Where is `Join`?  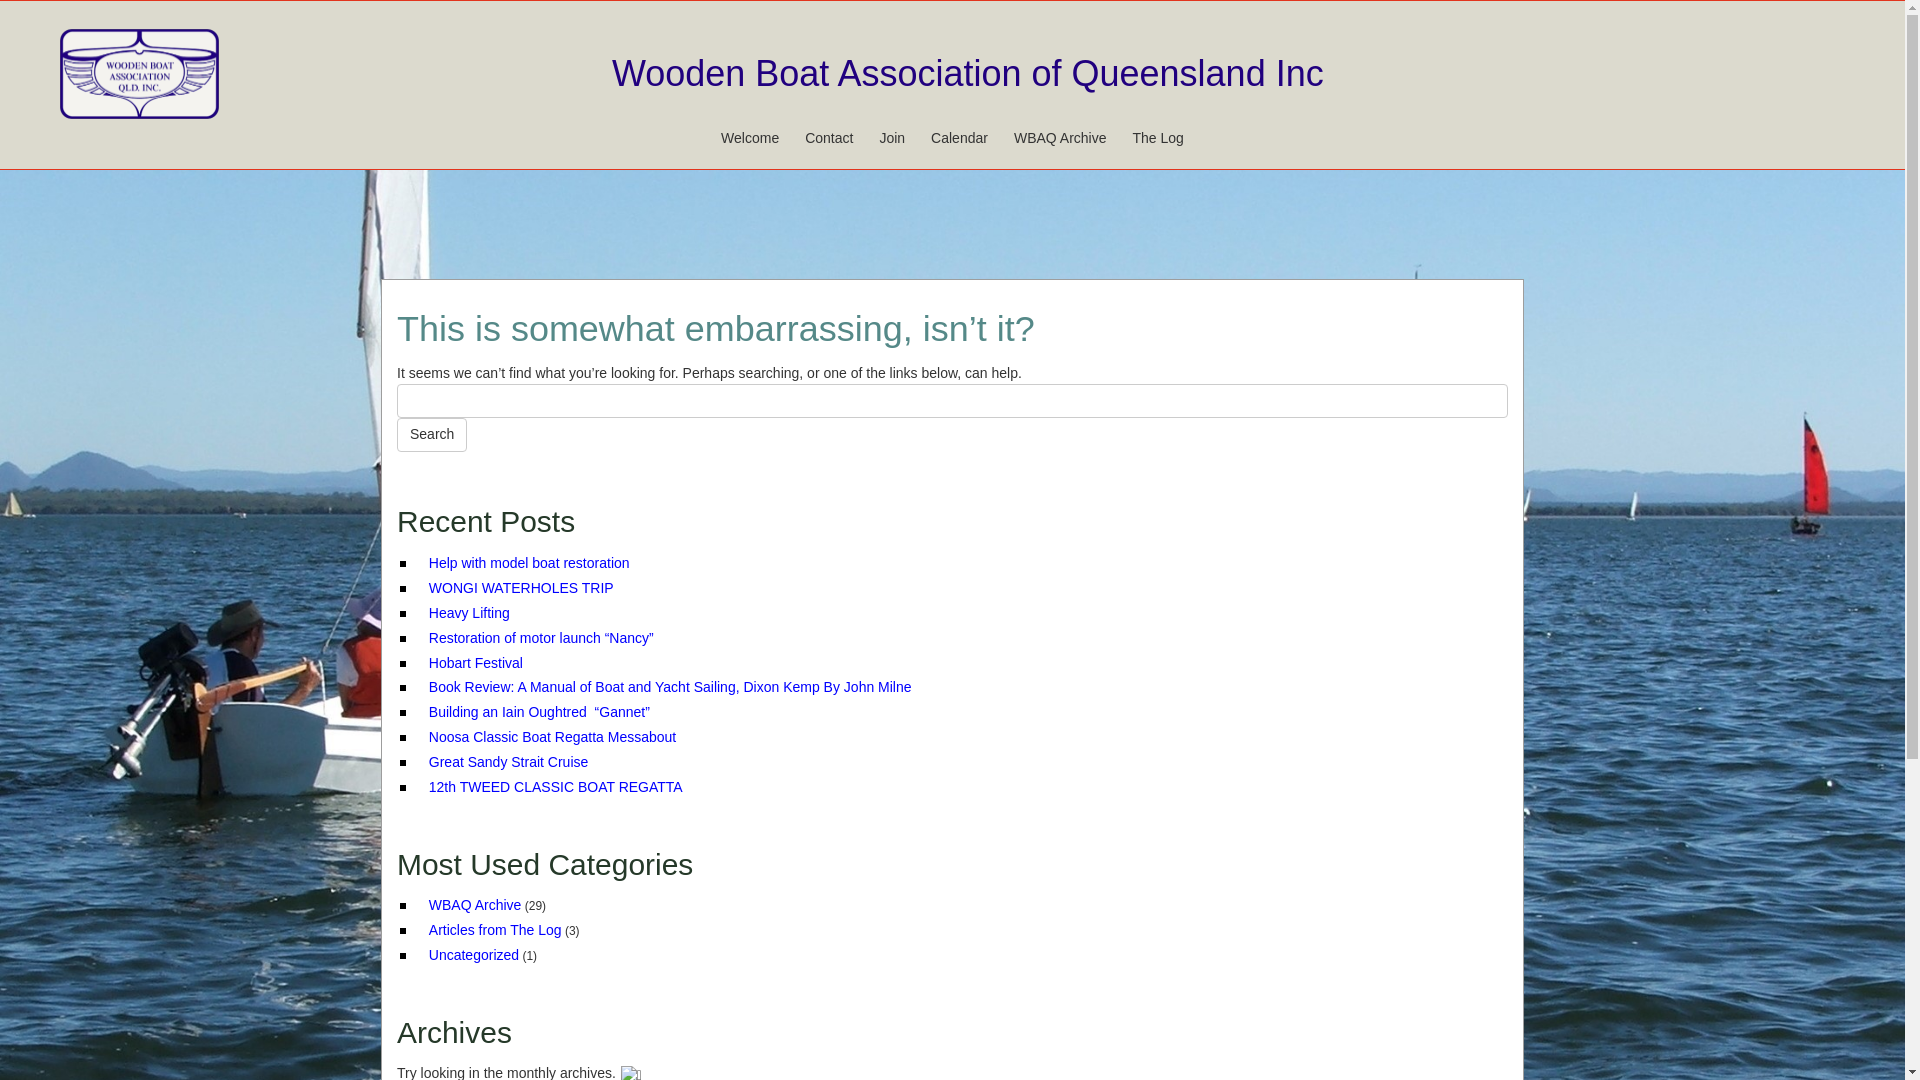 Join is located at coordinates (892, 138).